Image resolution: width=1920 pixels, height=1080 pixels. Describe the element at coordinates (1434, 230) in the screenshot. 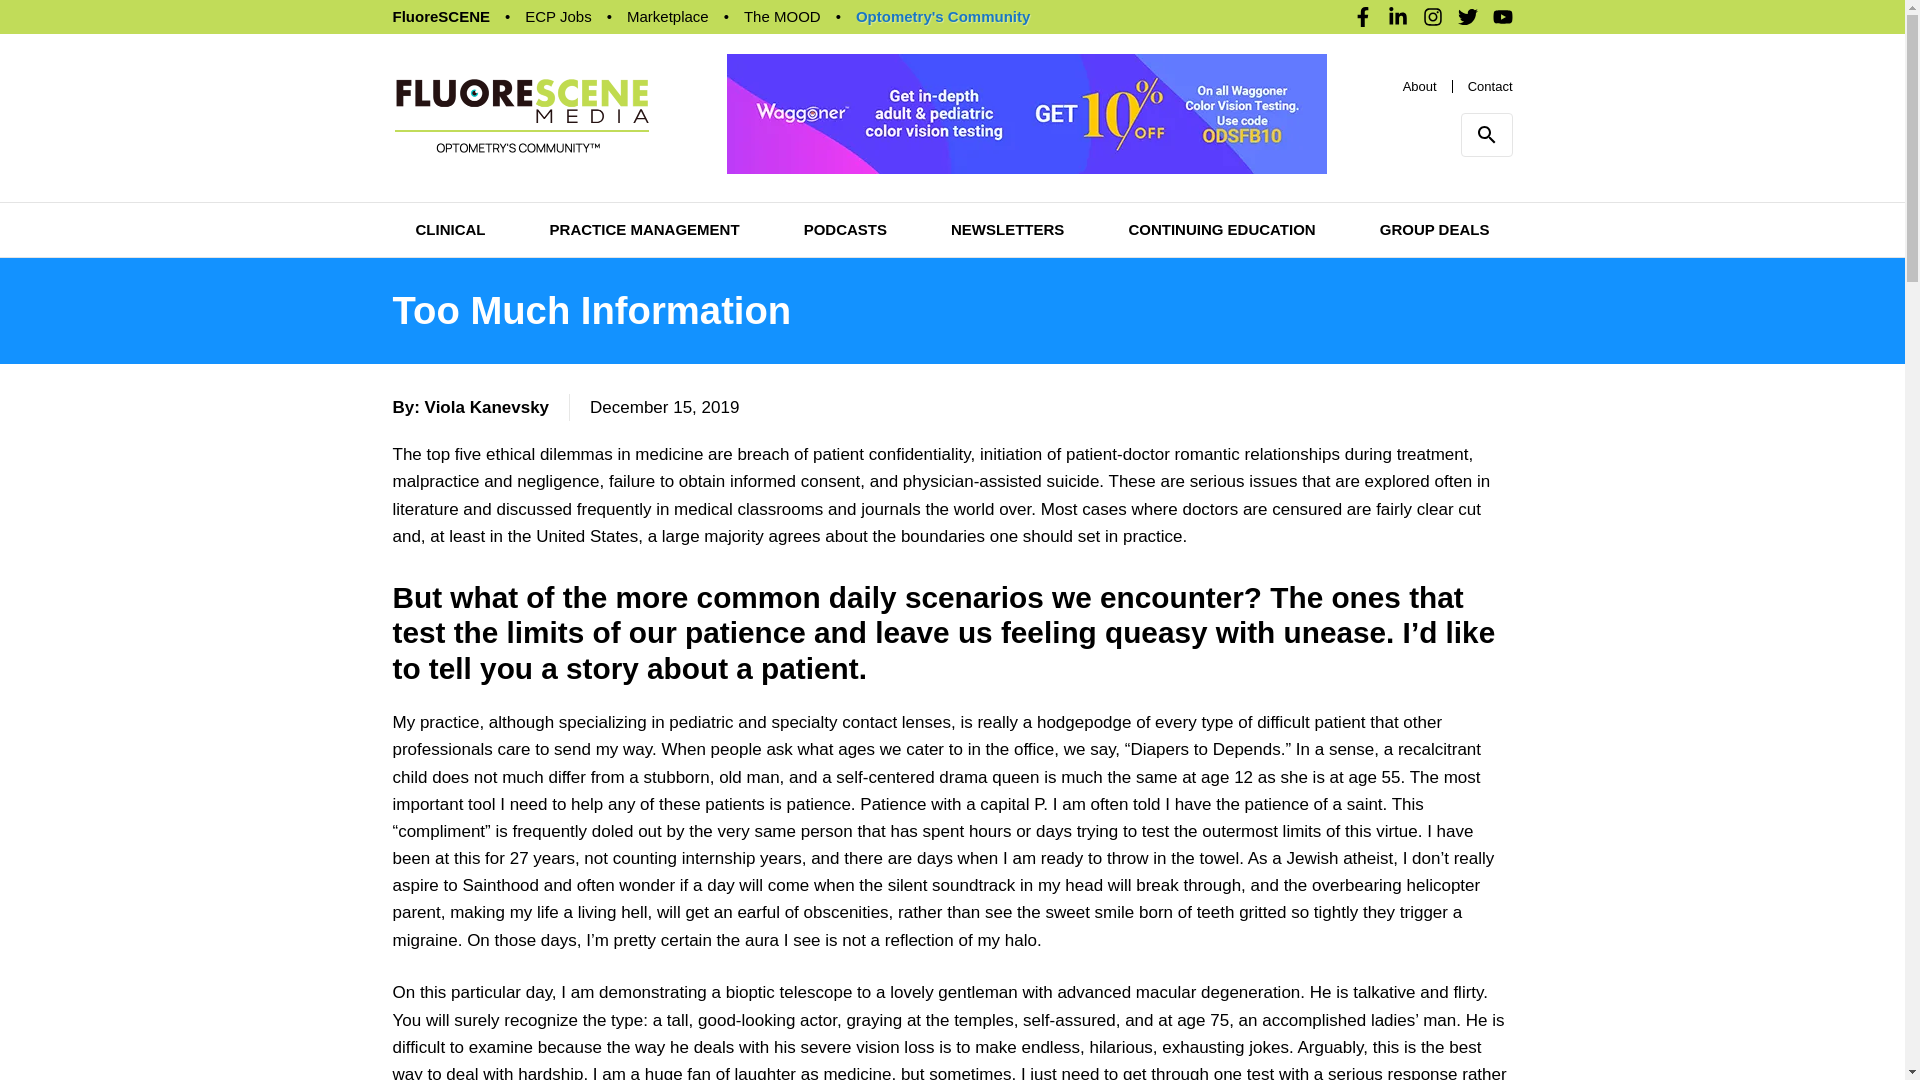

I see `GROUP DEALS` at that location.